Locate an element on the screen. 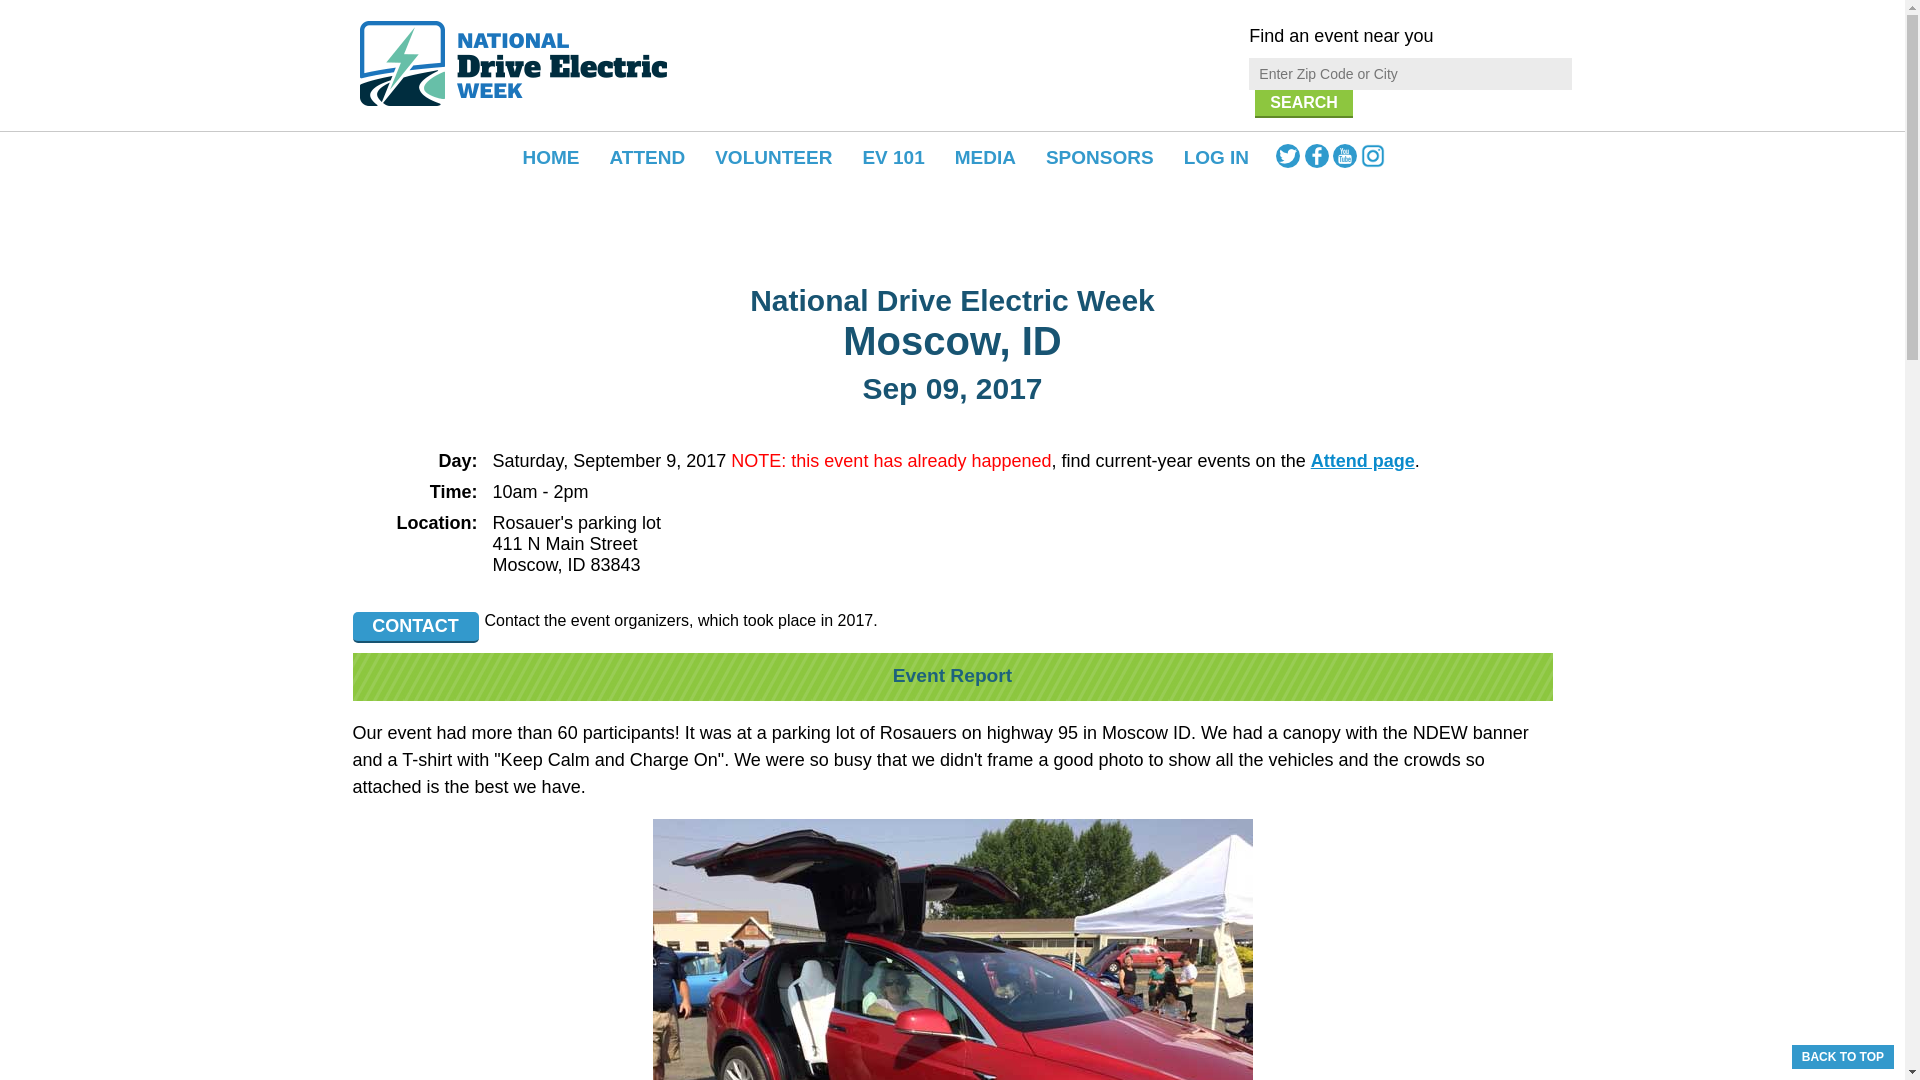  Attend page is located at coordinates (1363, 460).